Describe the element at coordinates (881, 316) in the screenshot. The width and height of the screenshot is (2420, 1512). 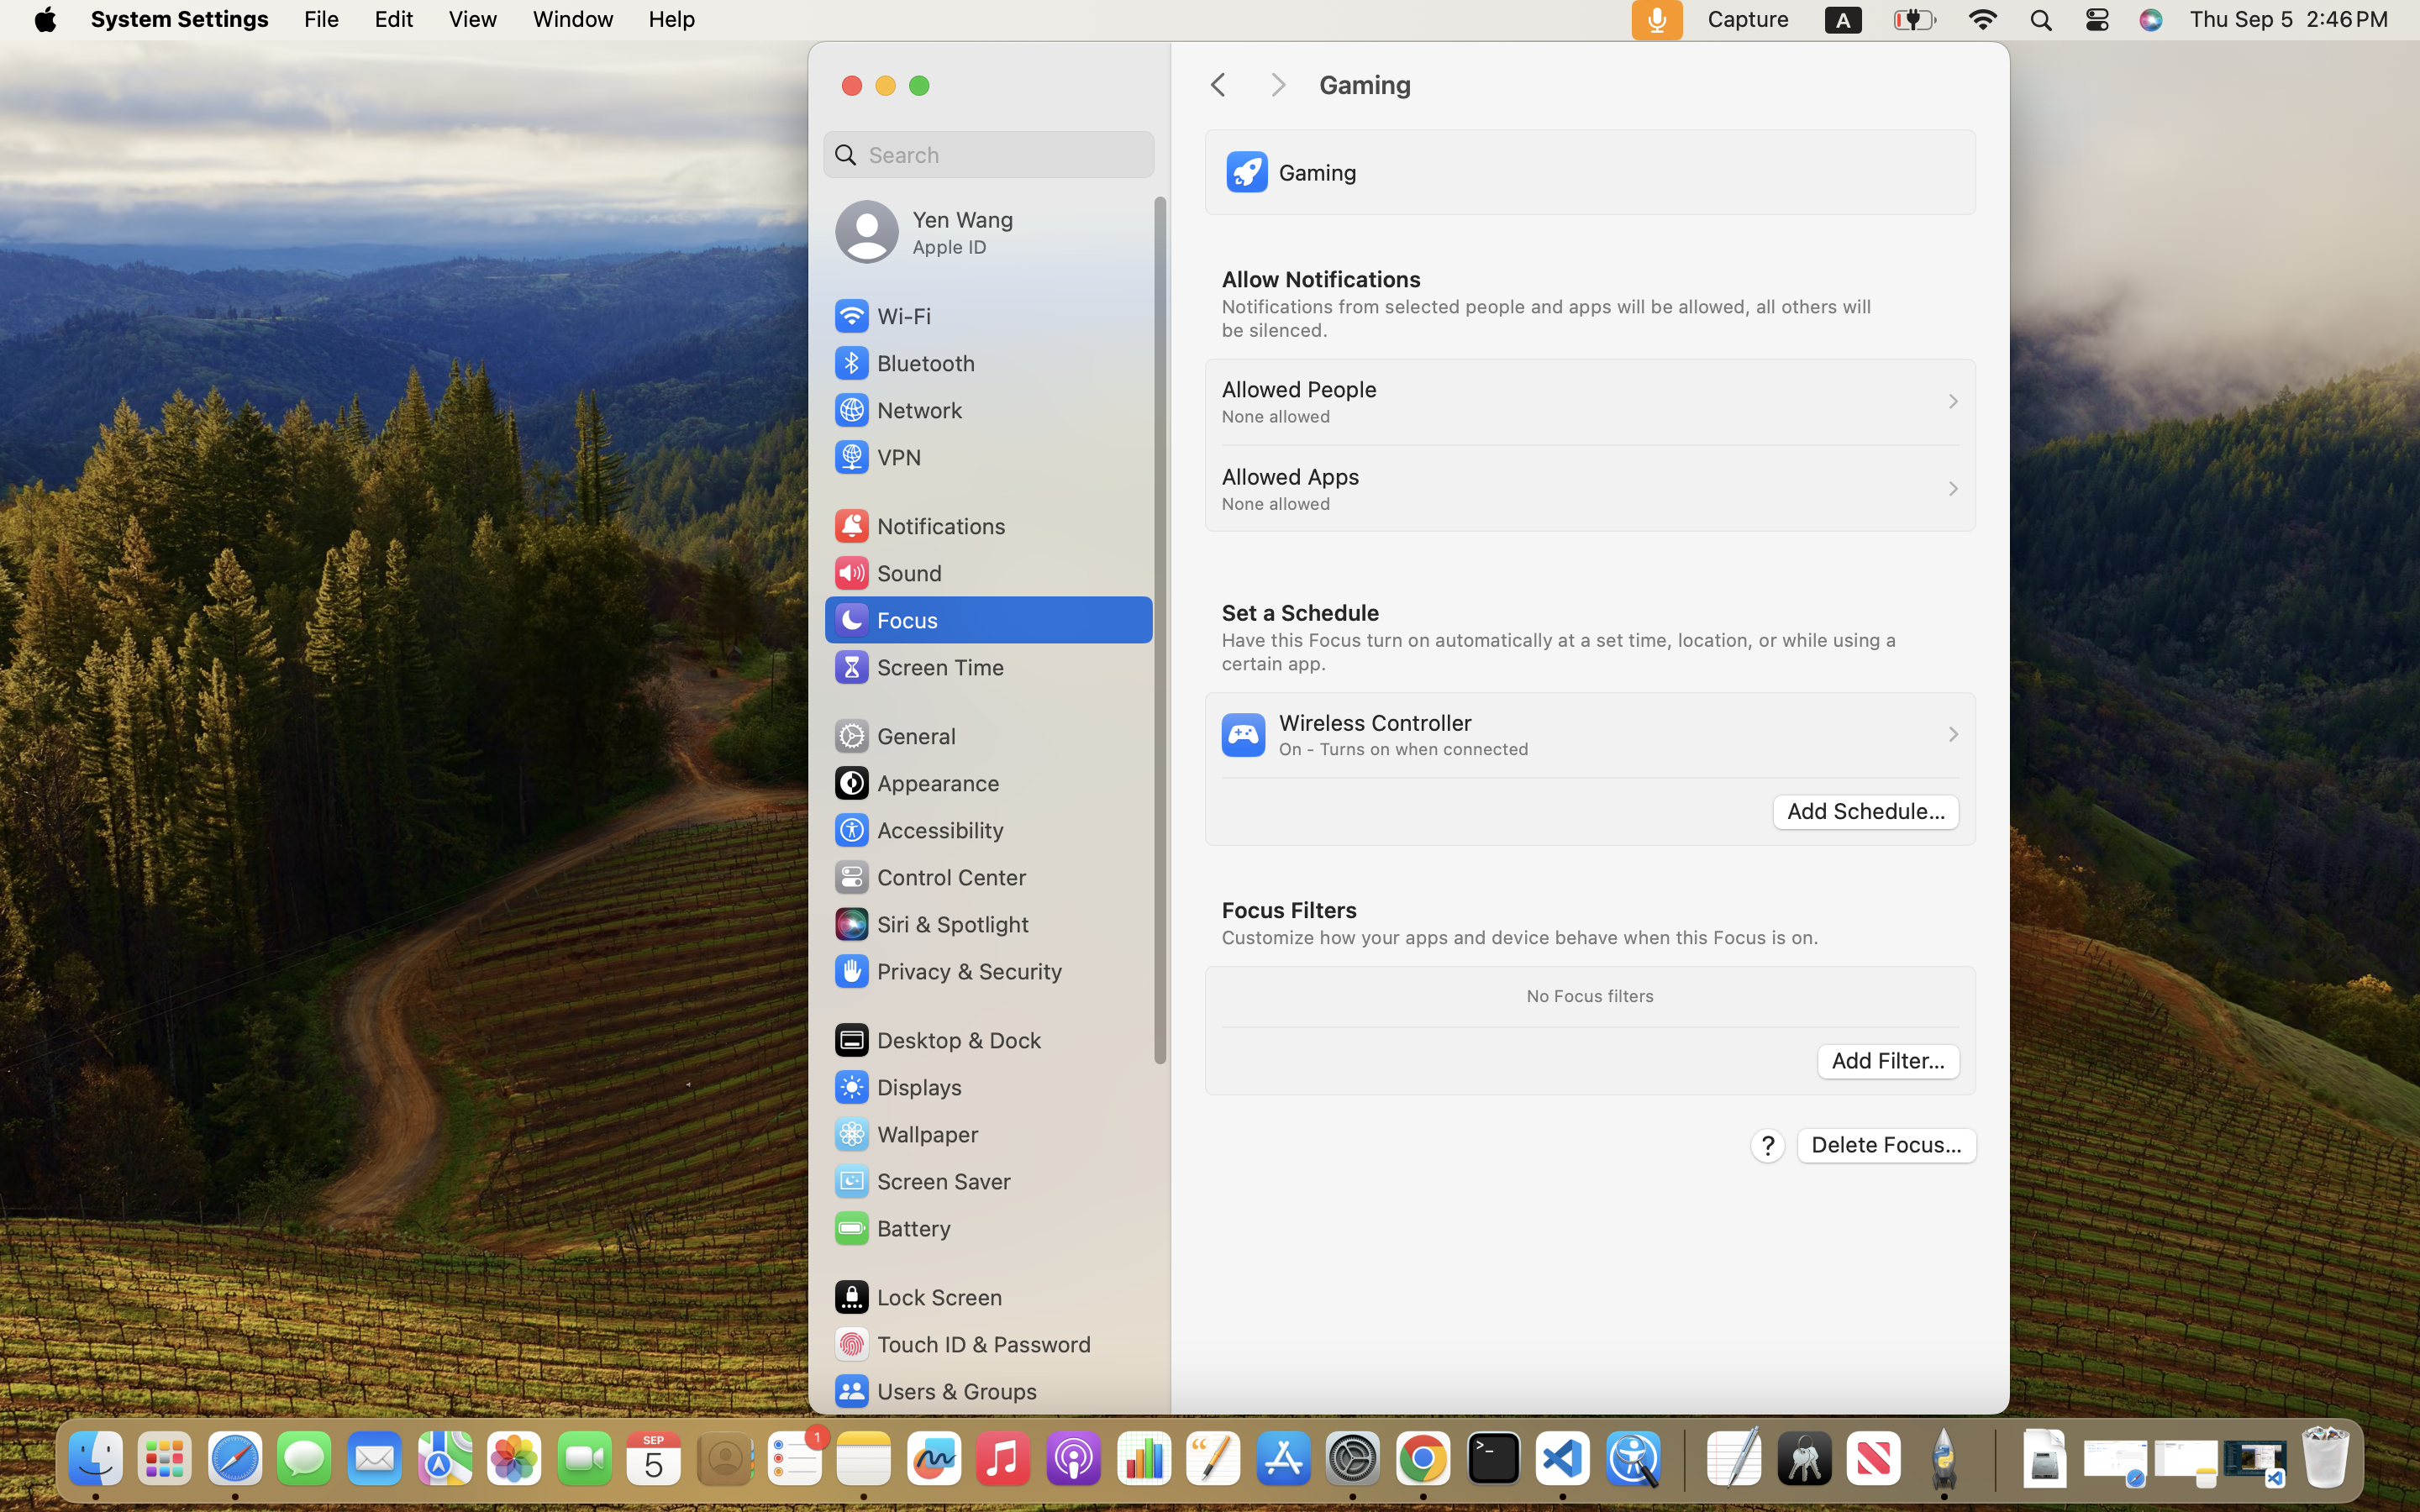
I see `Wi‑Fi` at that location.